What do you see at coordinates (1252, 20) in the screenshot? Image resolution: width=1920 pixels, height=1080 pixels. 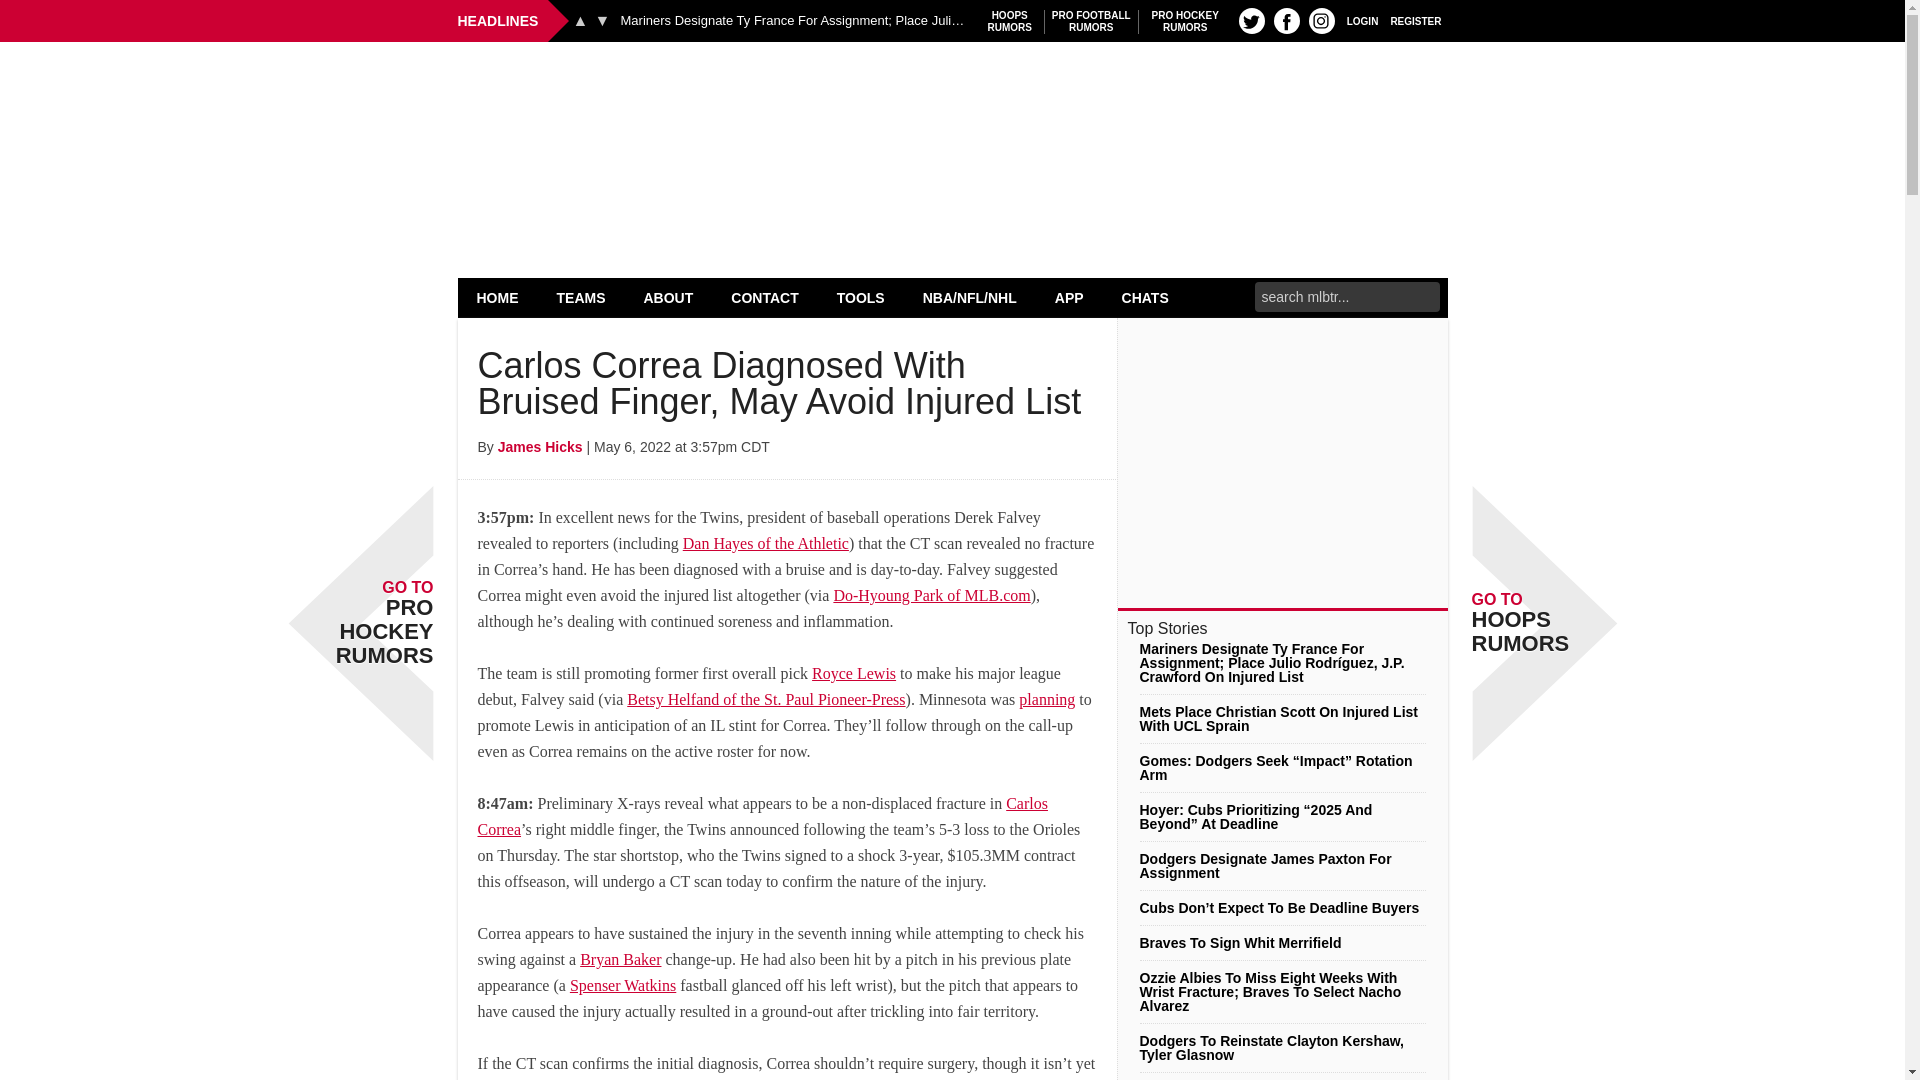 I see `REGISTER` at bounding box center [1252, 20].